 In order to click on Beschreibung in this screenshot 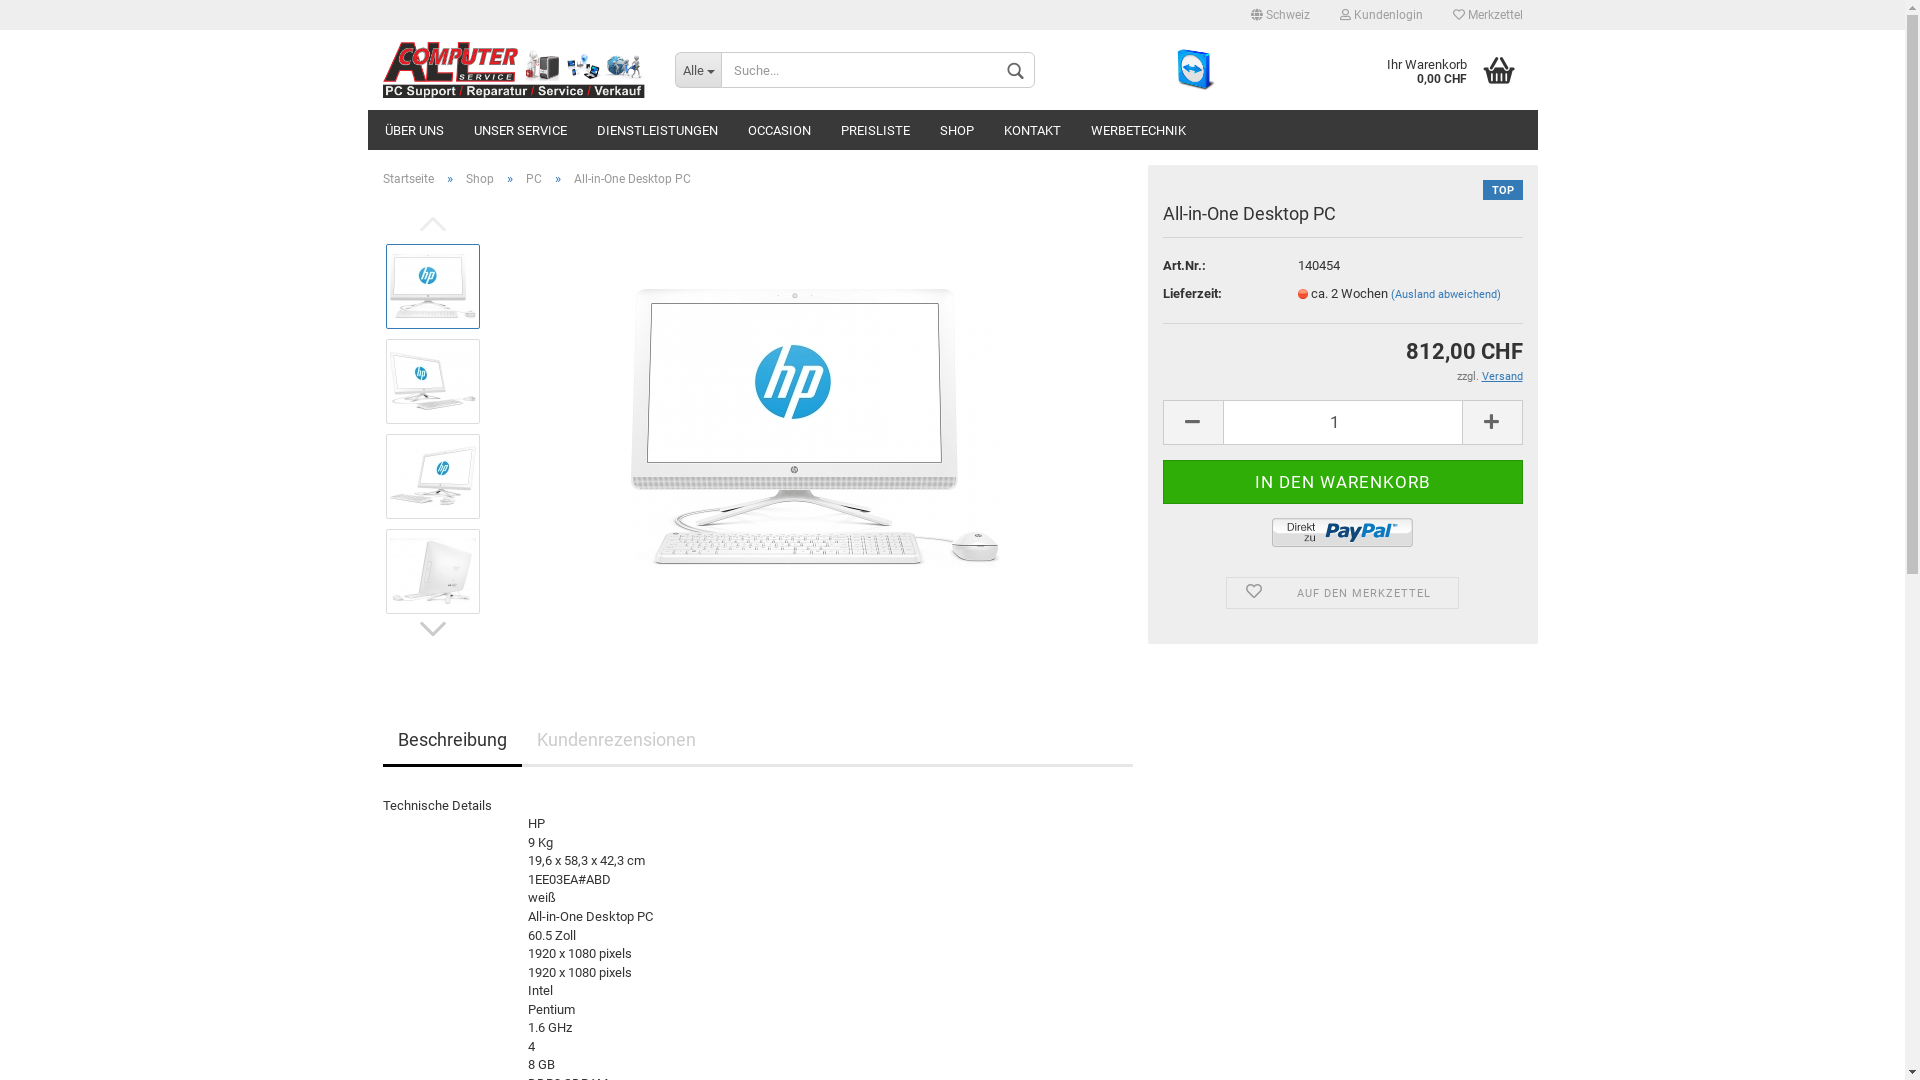, I will do `click(452, 742)`.